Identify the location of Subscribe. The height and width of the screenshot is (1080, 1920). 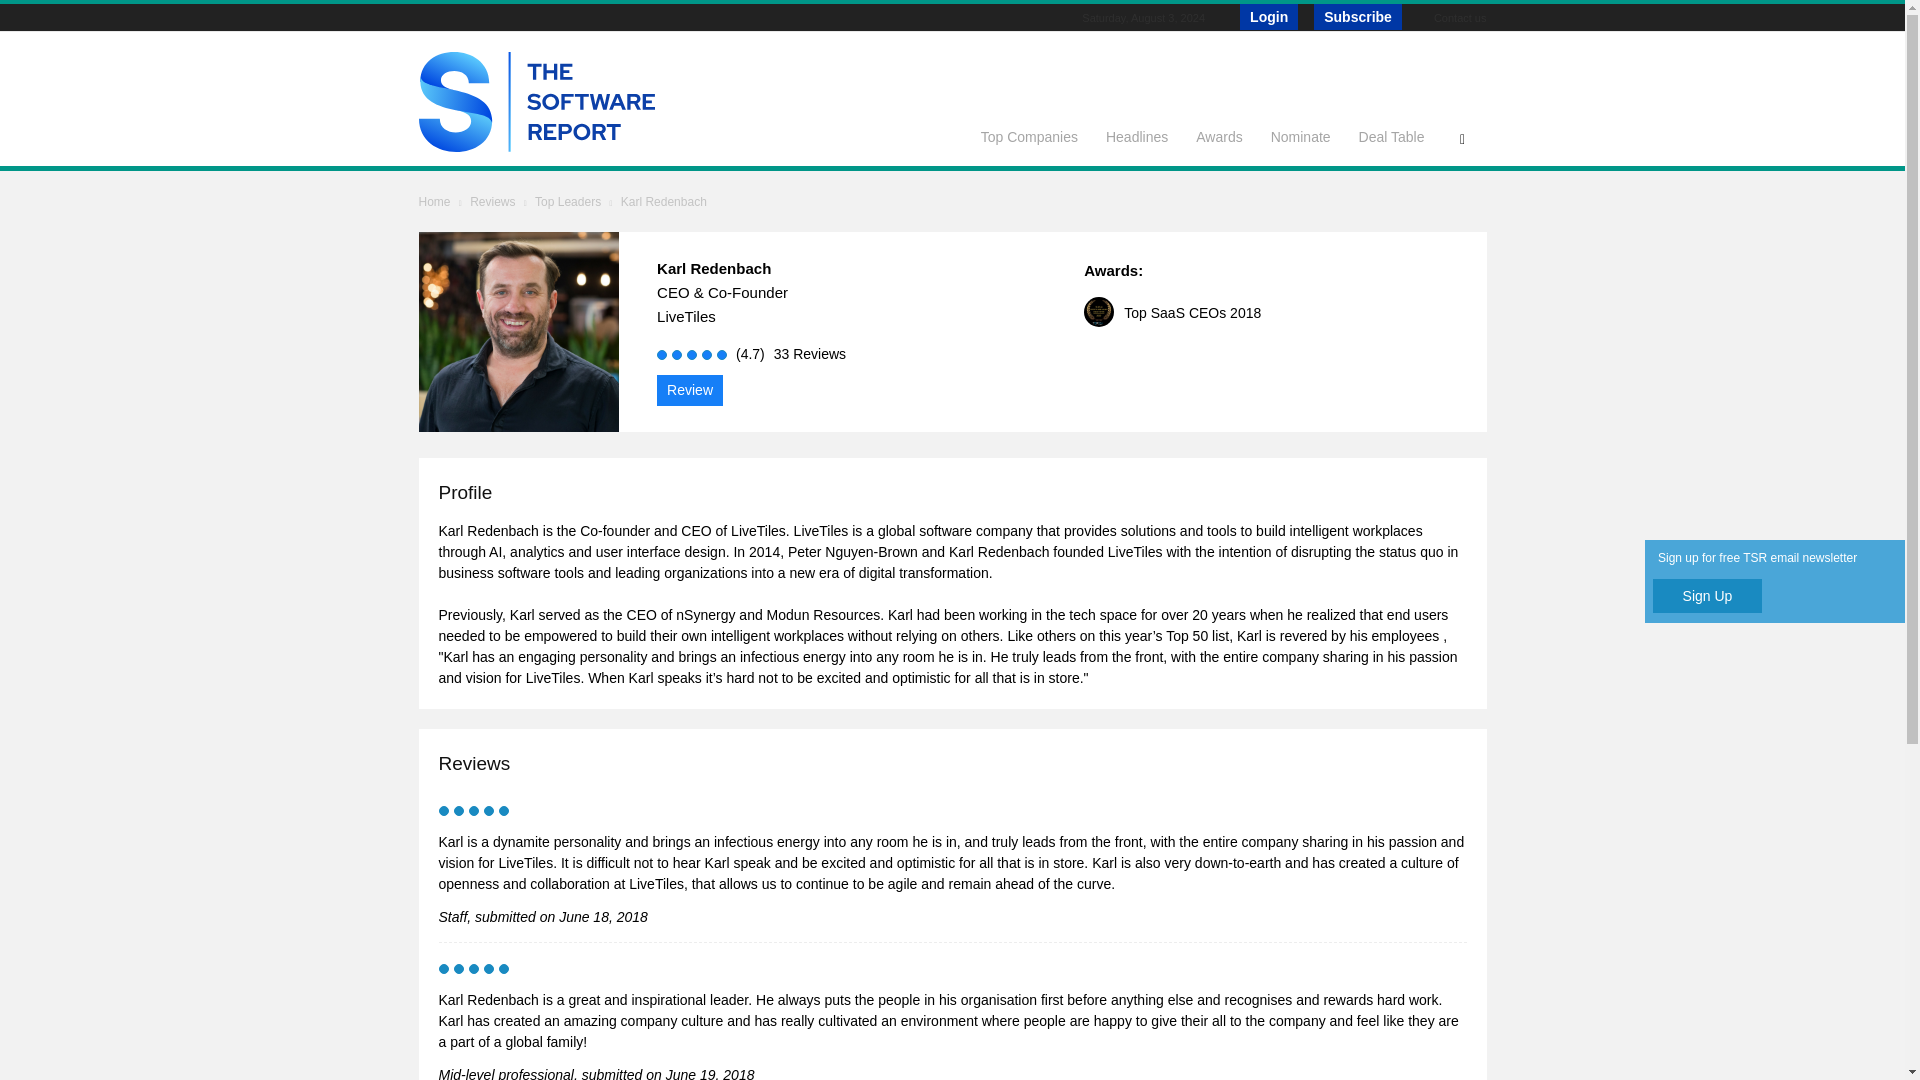
(1357, 17).